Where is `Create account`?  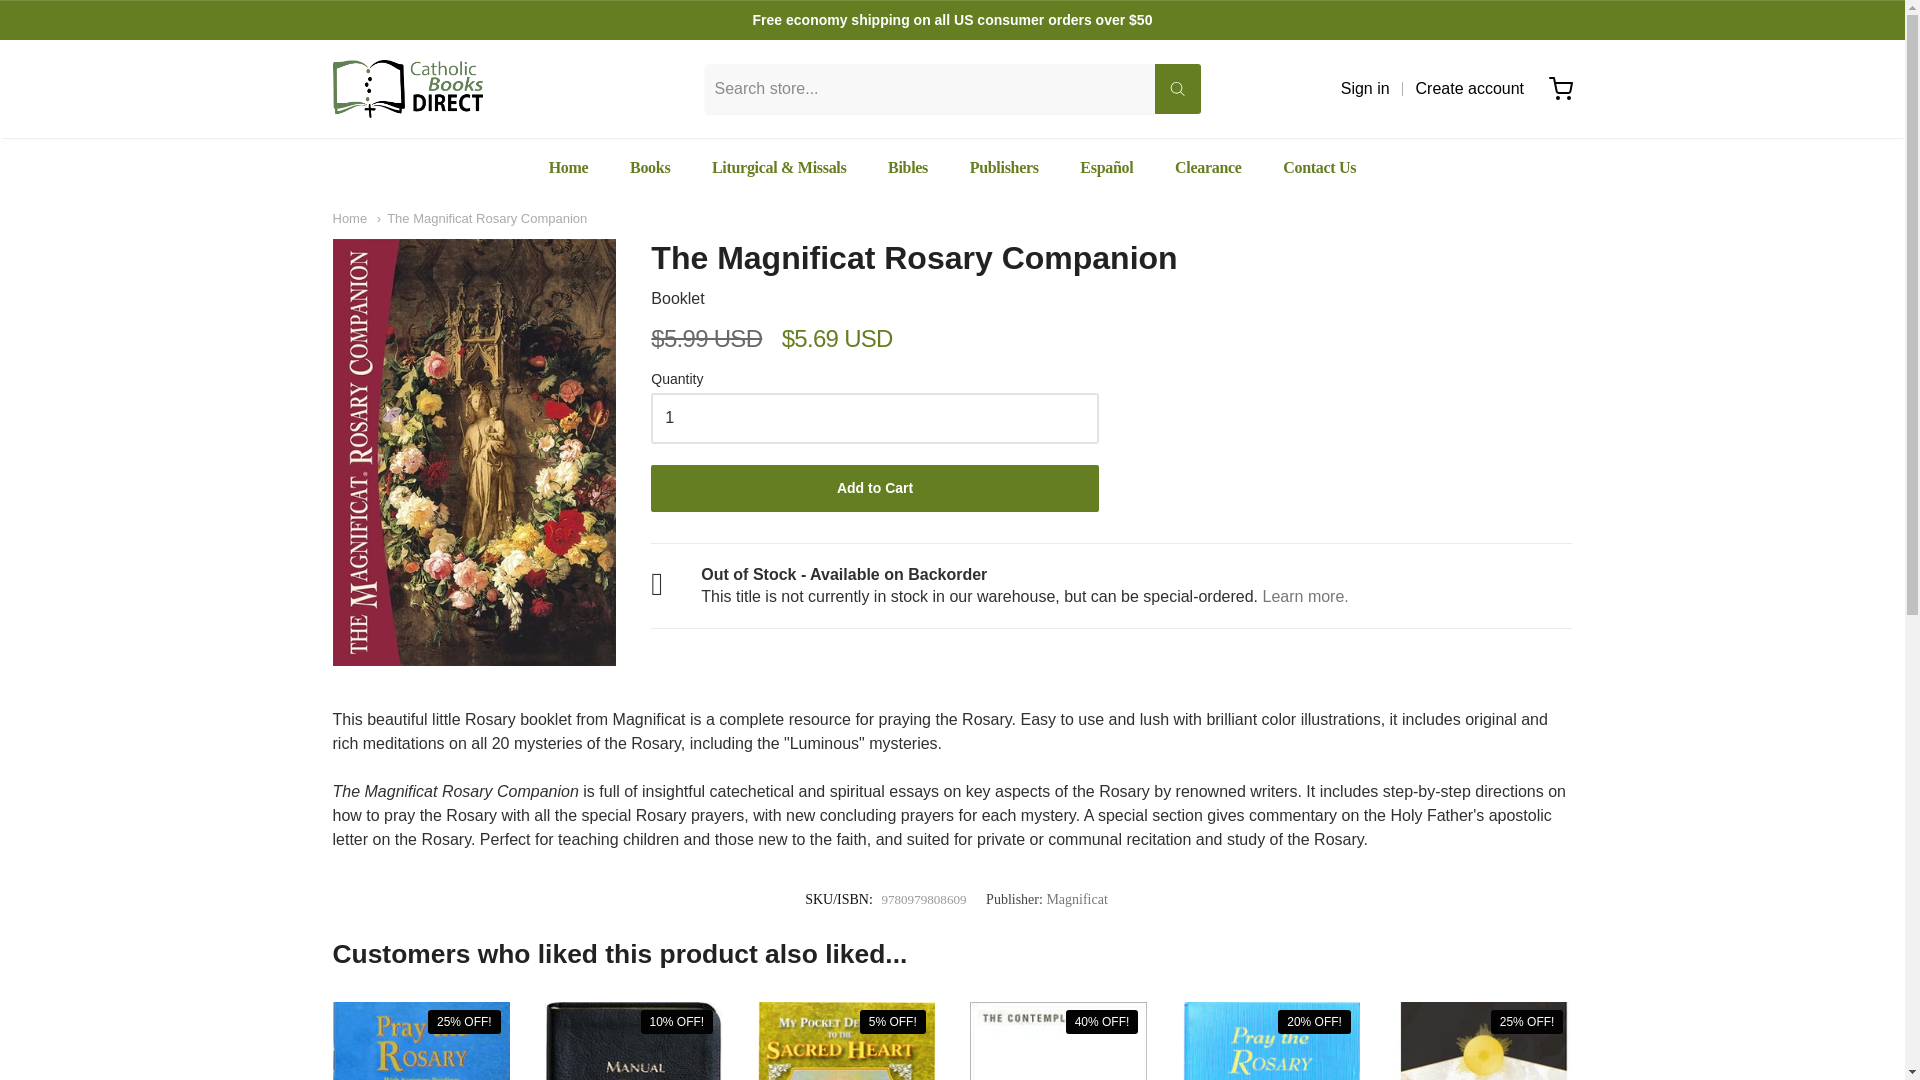
Create account is located at coordinates (1470, 88).